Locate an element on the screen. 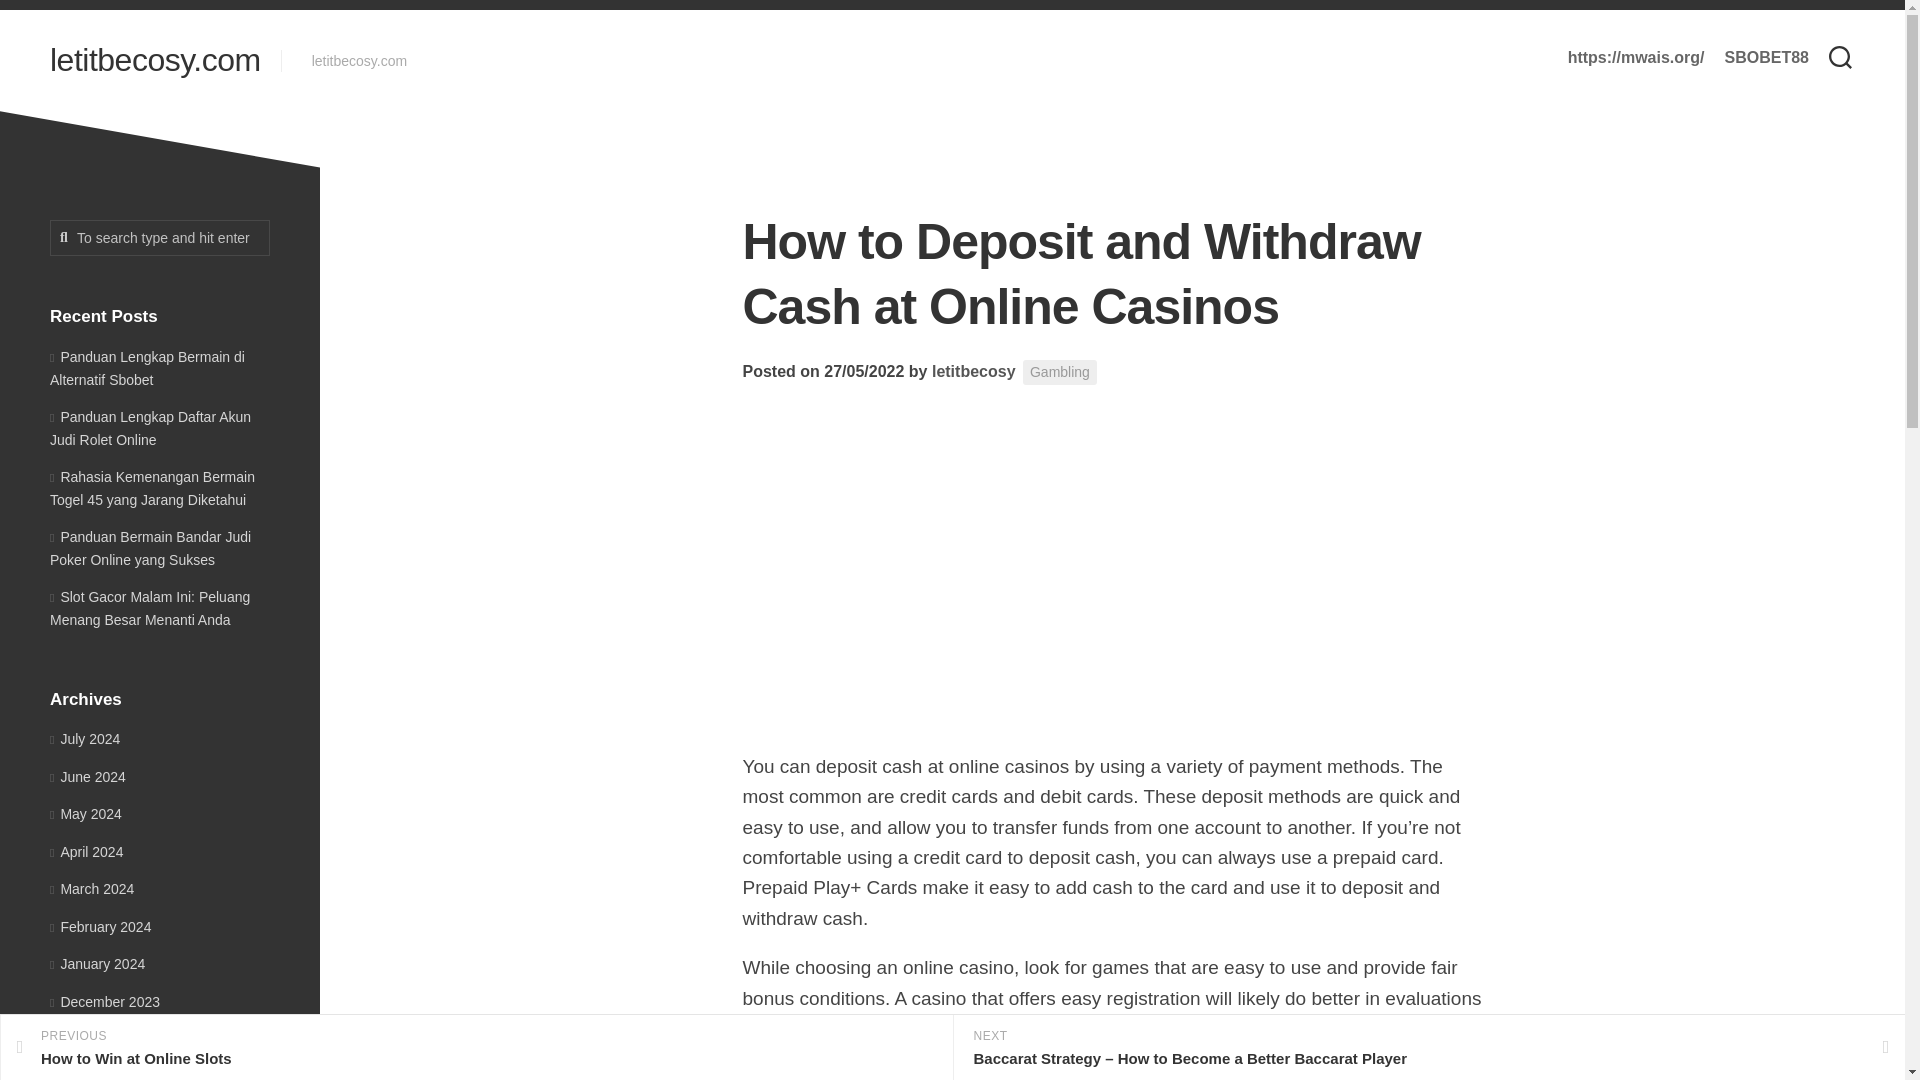 The image size is (1920, 1080). To search type and hit enter is located at coordinates (160, 238).